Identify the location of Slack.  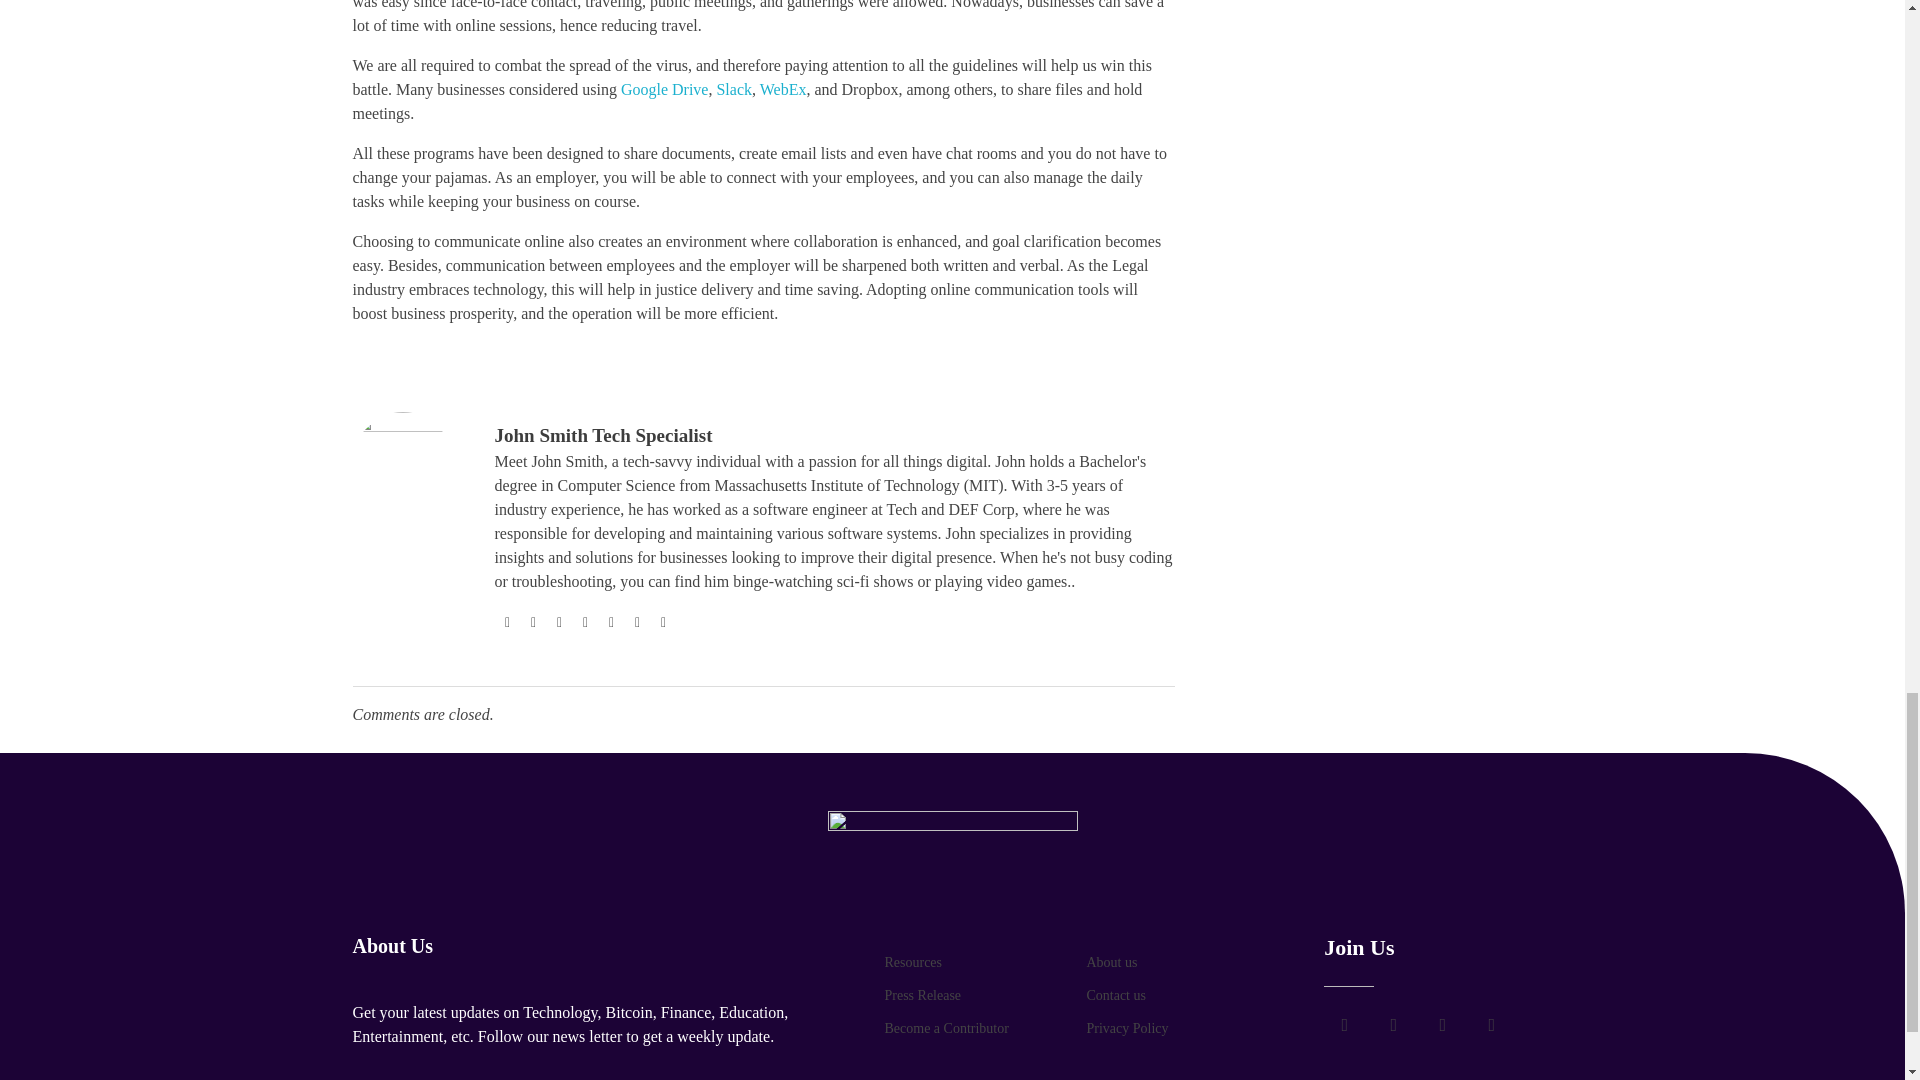
(734, 90).